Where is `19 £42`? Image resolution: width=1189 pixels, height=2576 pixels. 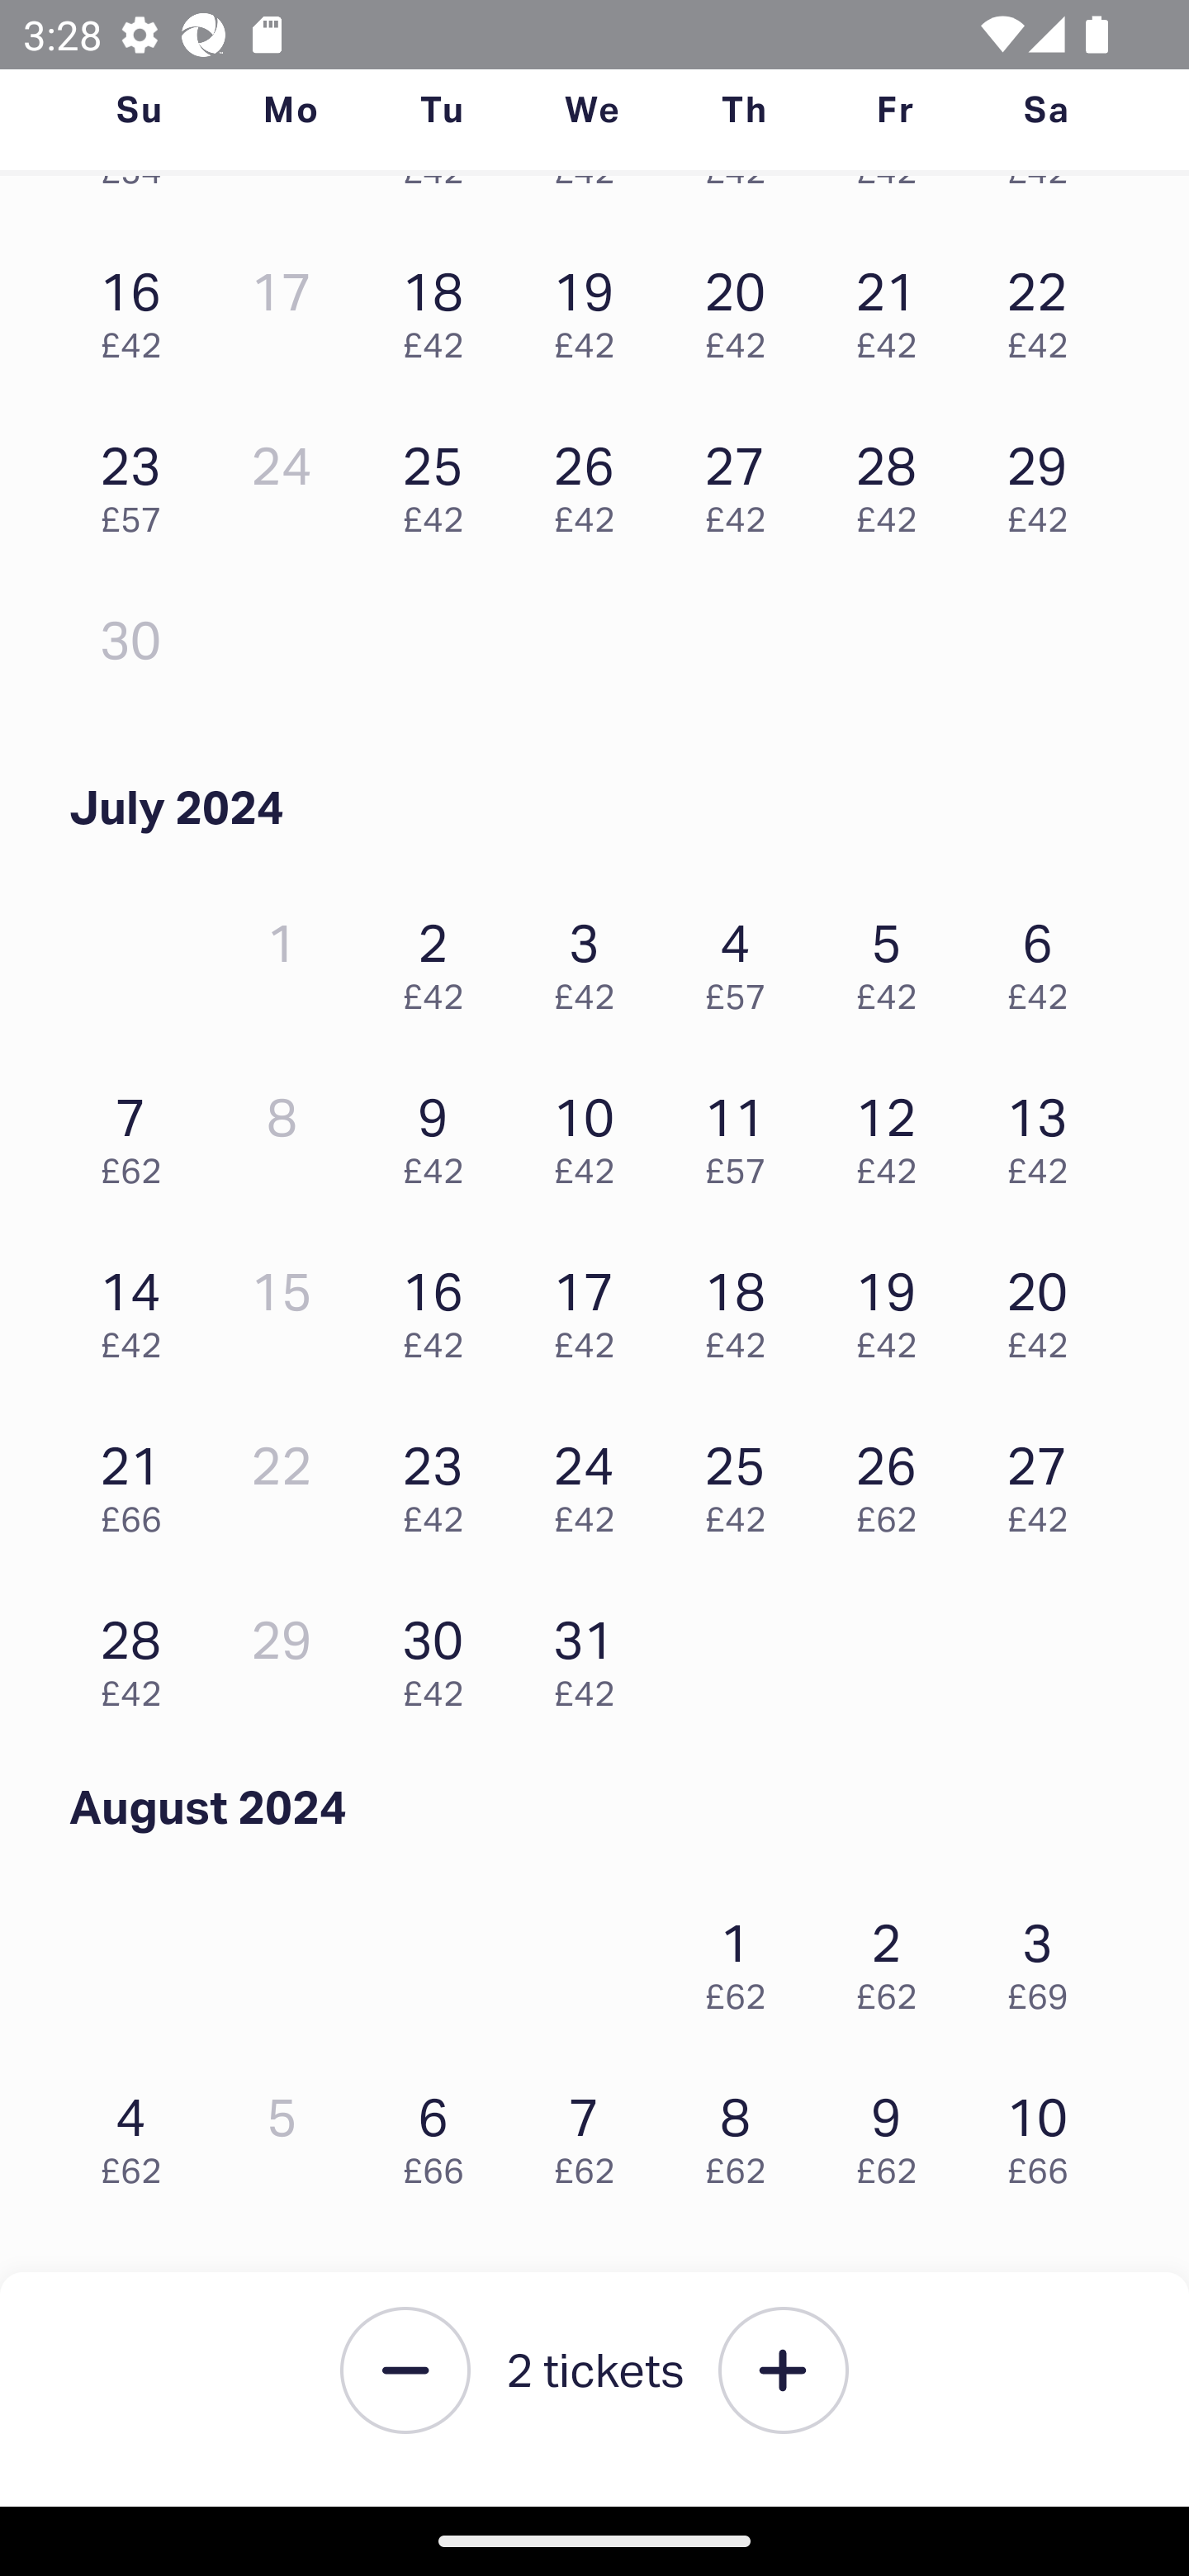
19 £42 is located at coordinates (894, 1307).